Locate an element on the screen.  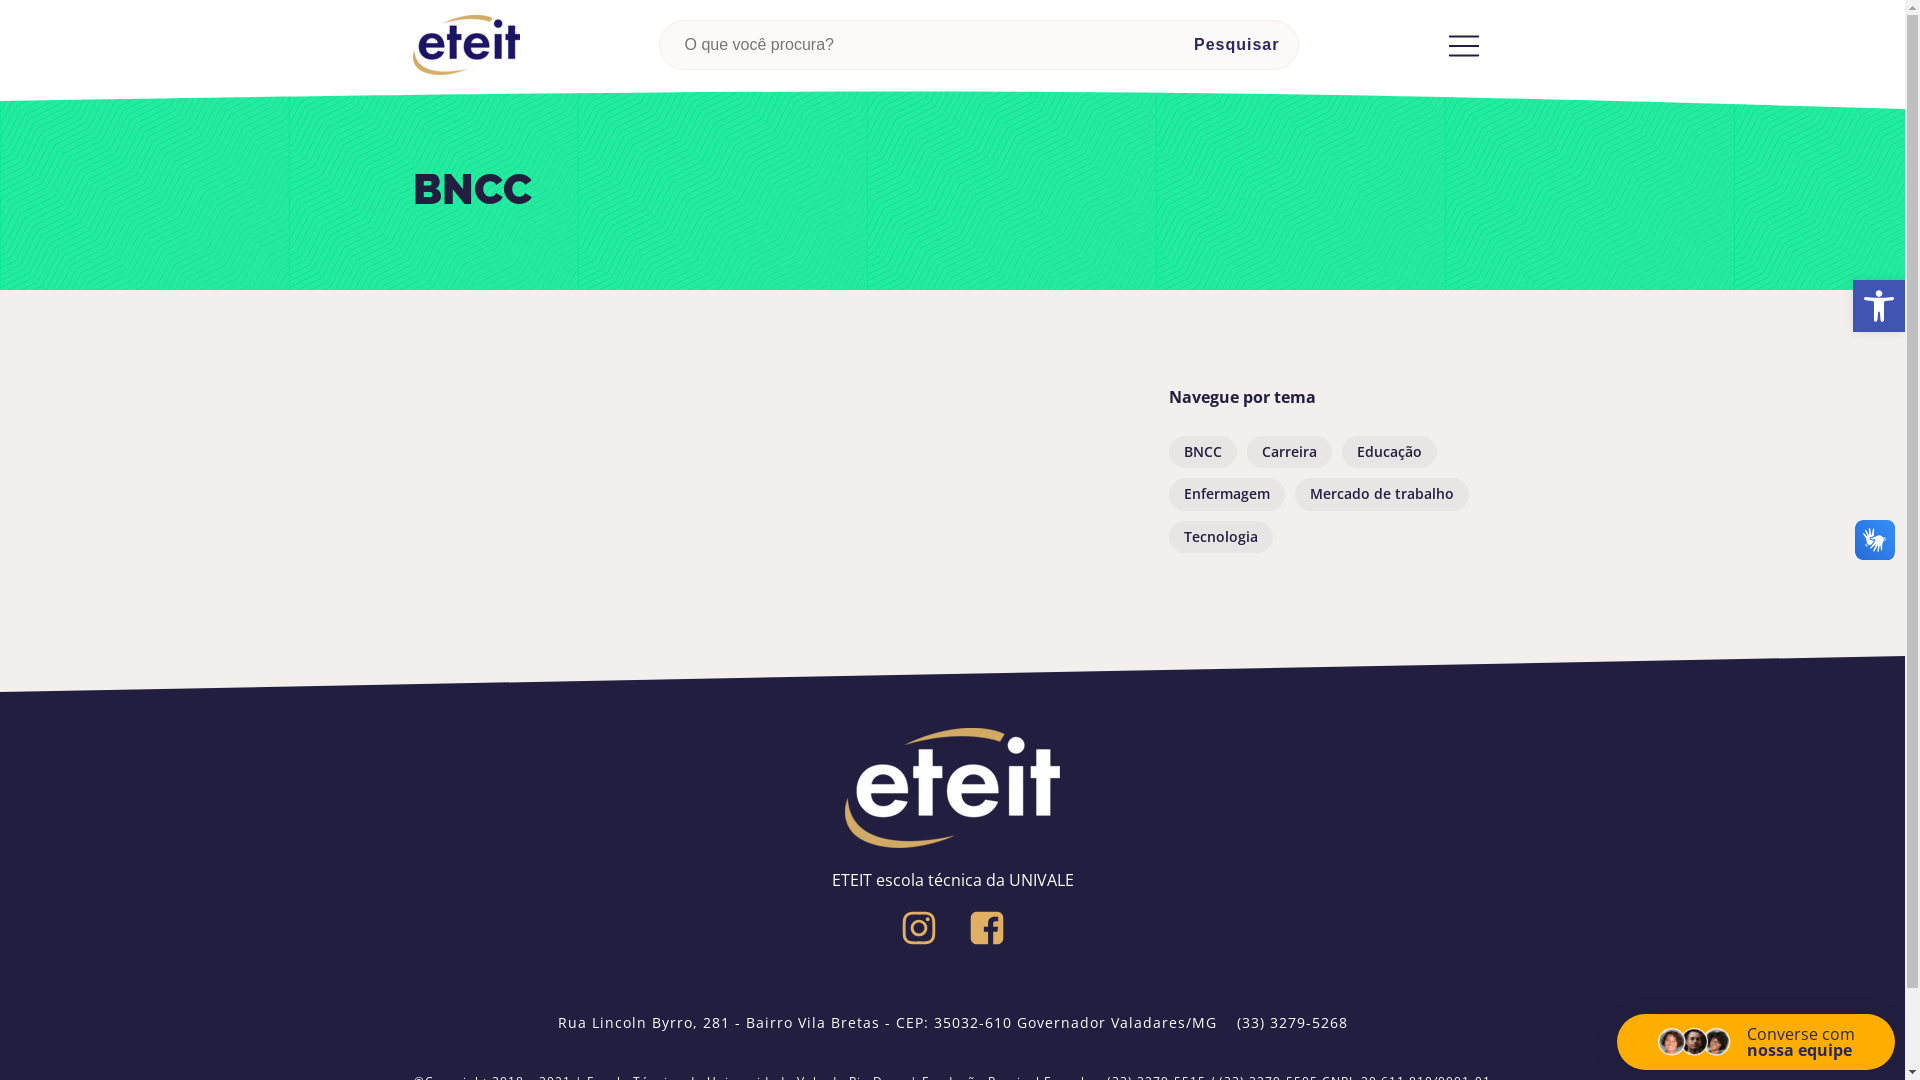
Converse com
nossa equipe is located at coordinates (1756, 1042).